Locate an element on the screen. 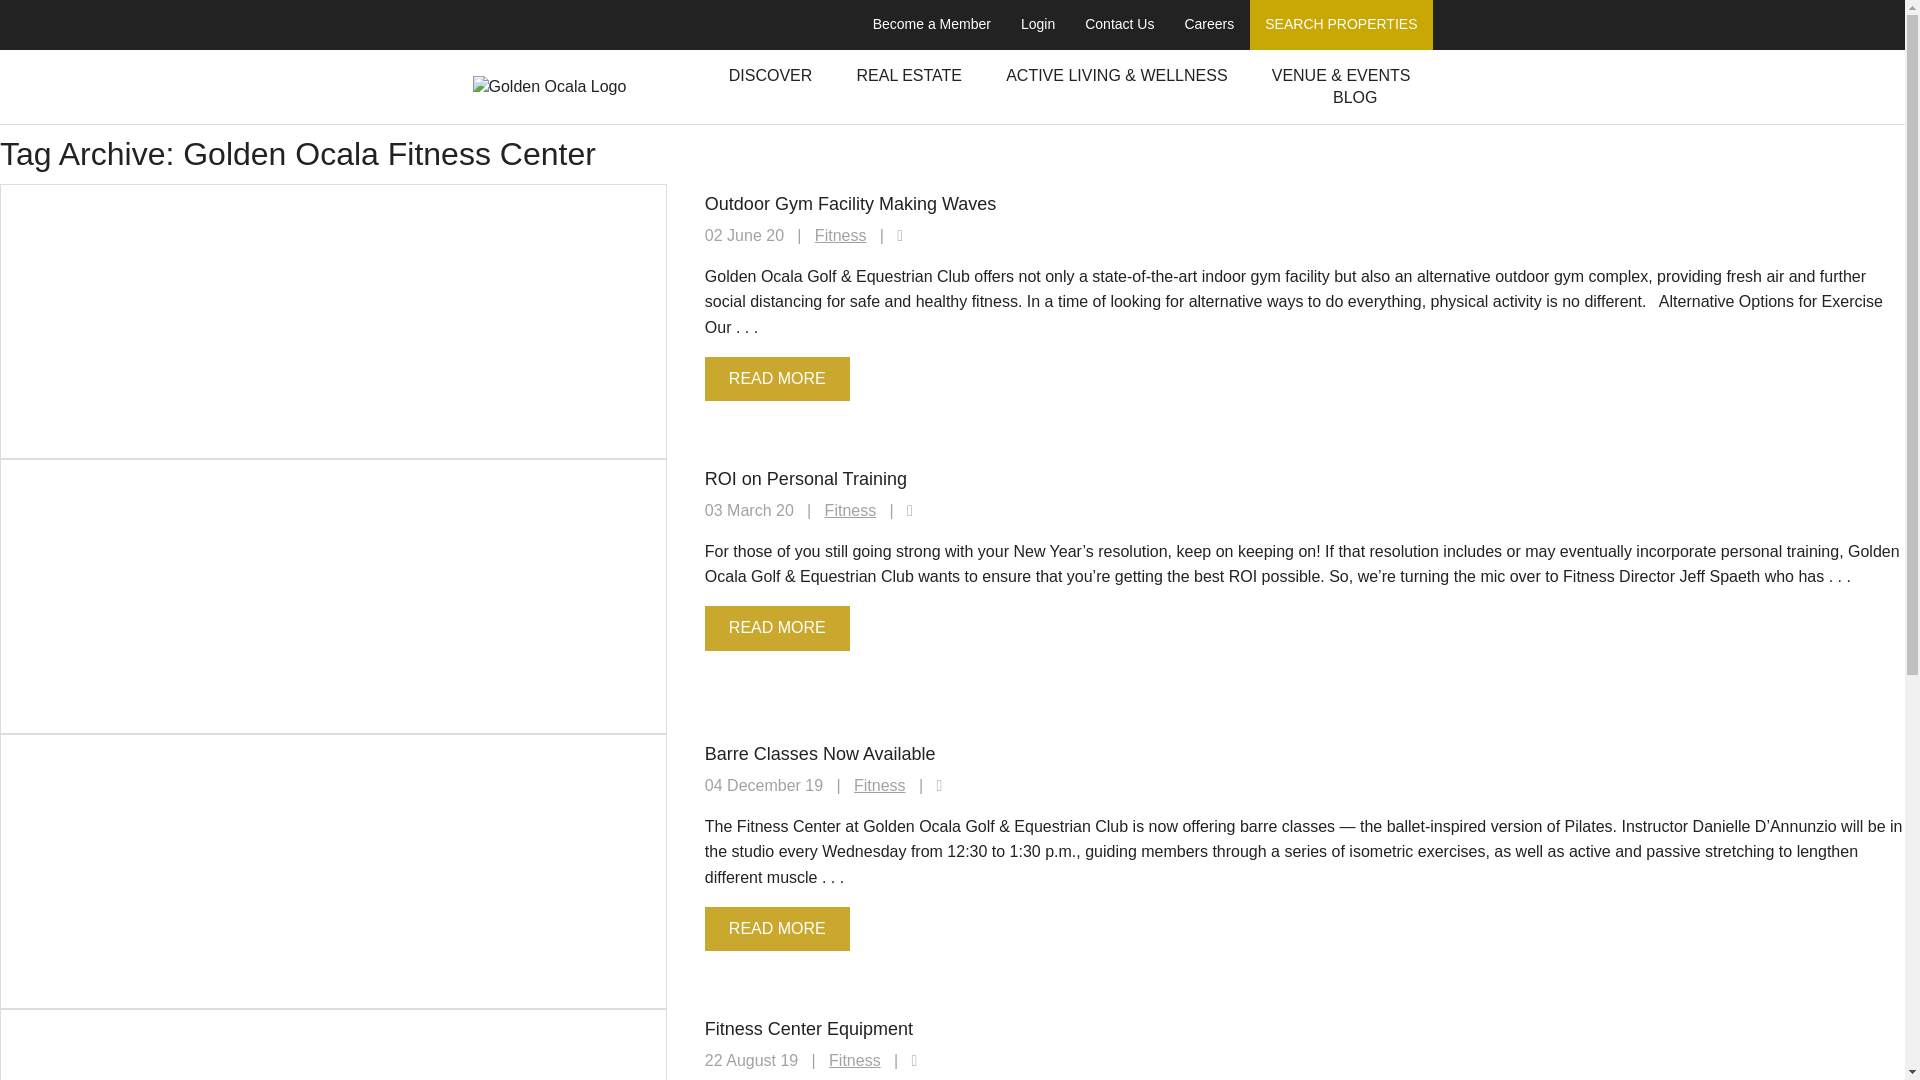  Become a Member is located at coordinates (932, 24).